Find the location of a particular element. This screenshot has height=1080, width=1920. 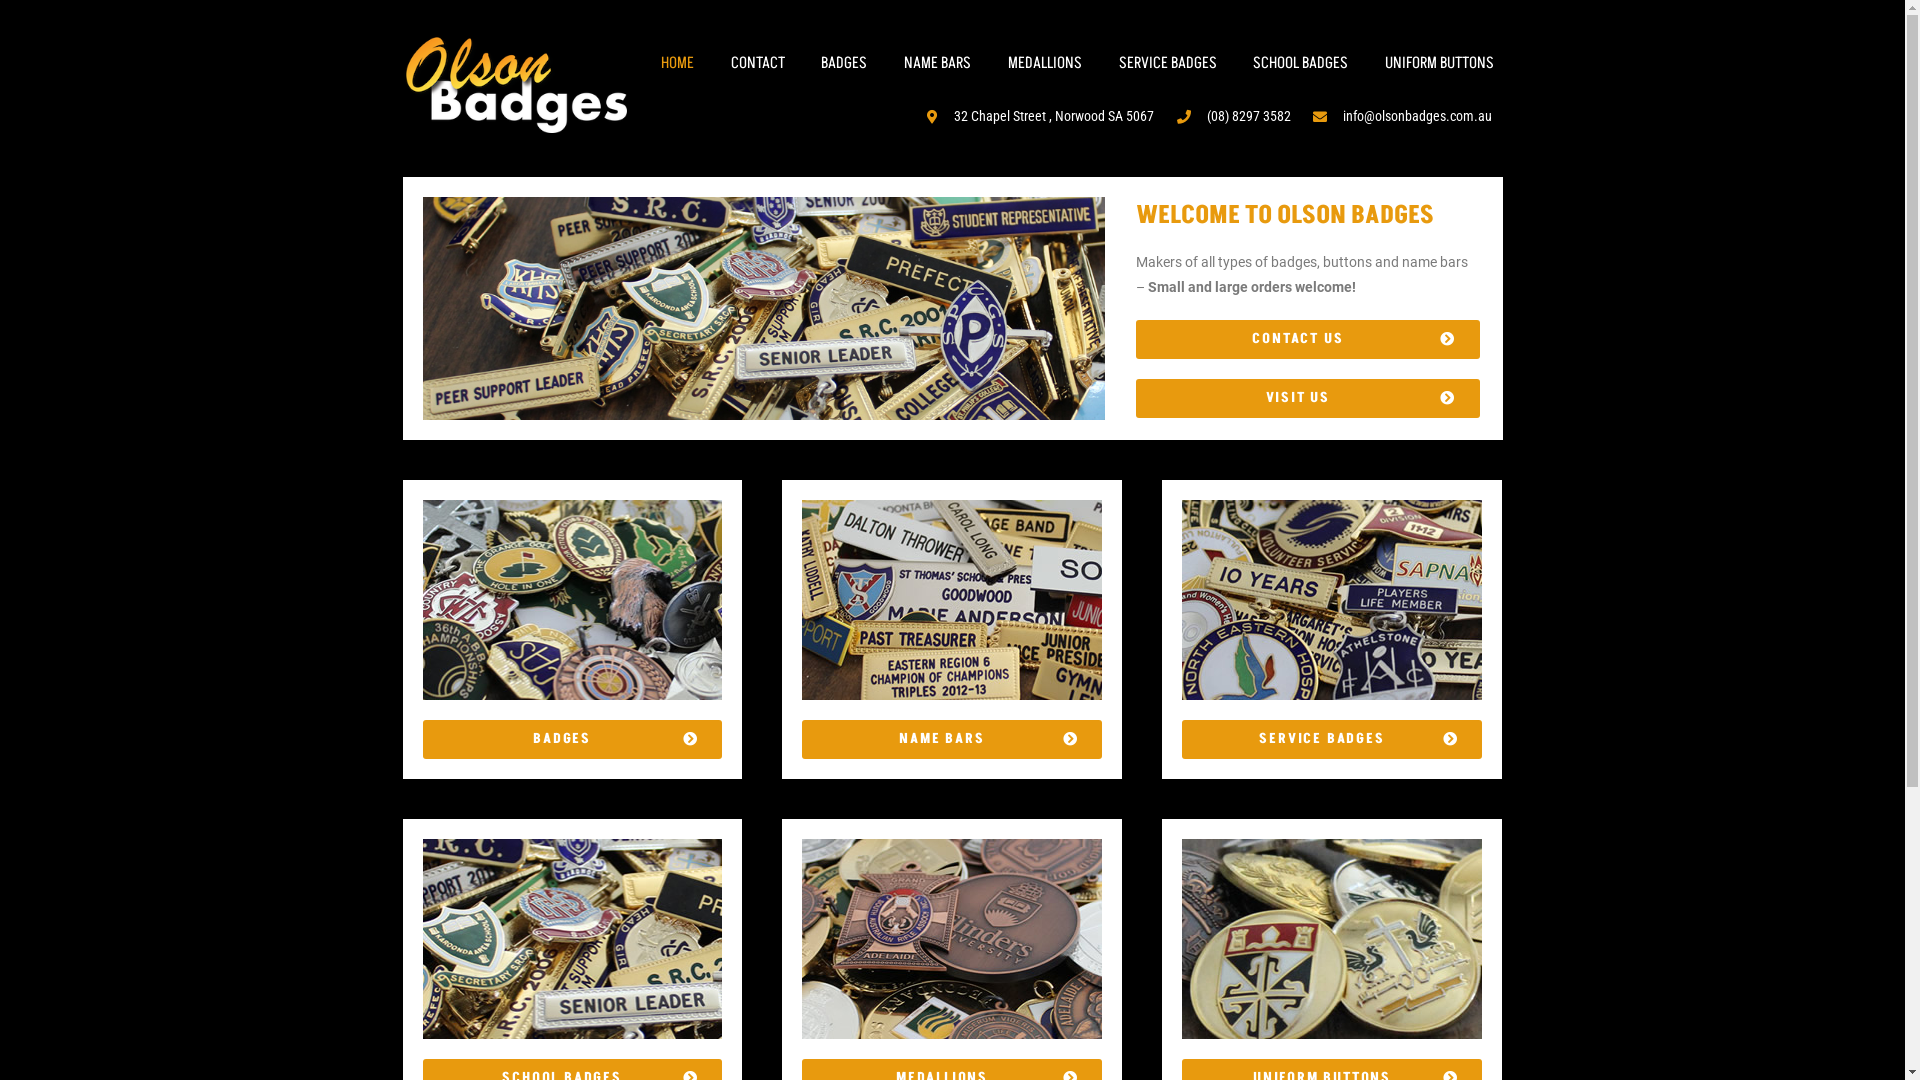

NAME BARS is located at coordinates (952, 739).